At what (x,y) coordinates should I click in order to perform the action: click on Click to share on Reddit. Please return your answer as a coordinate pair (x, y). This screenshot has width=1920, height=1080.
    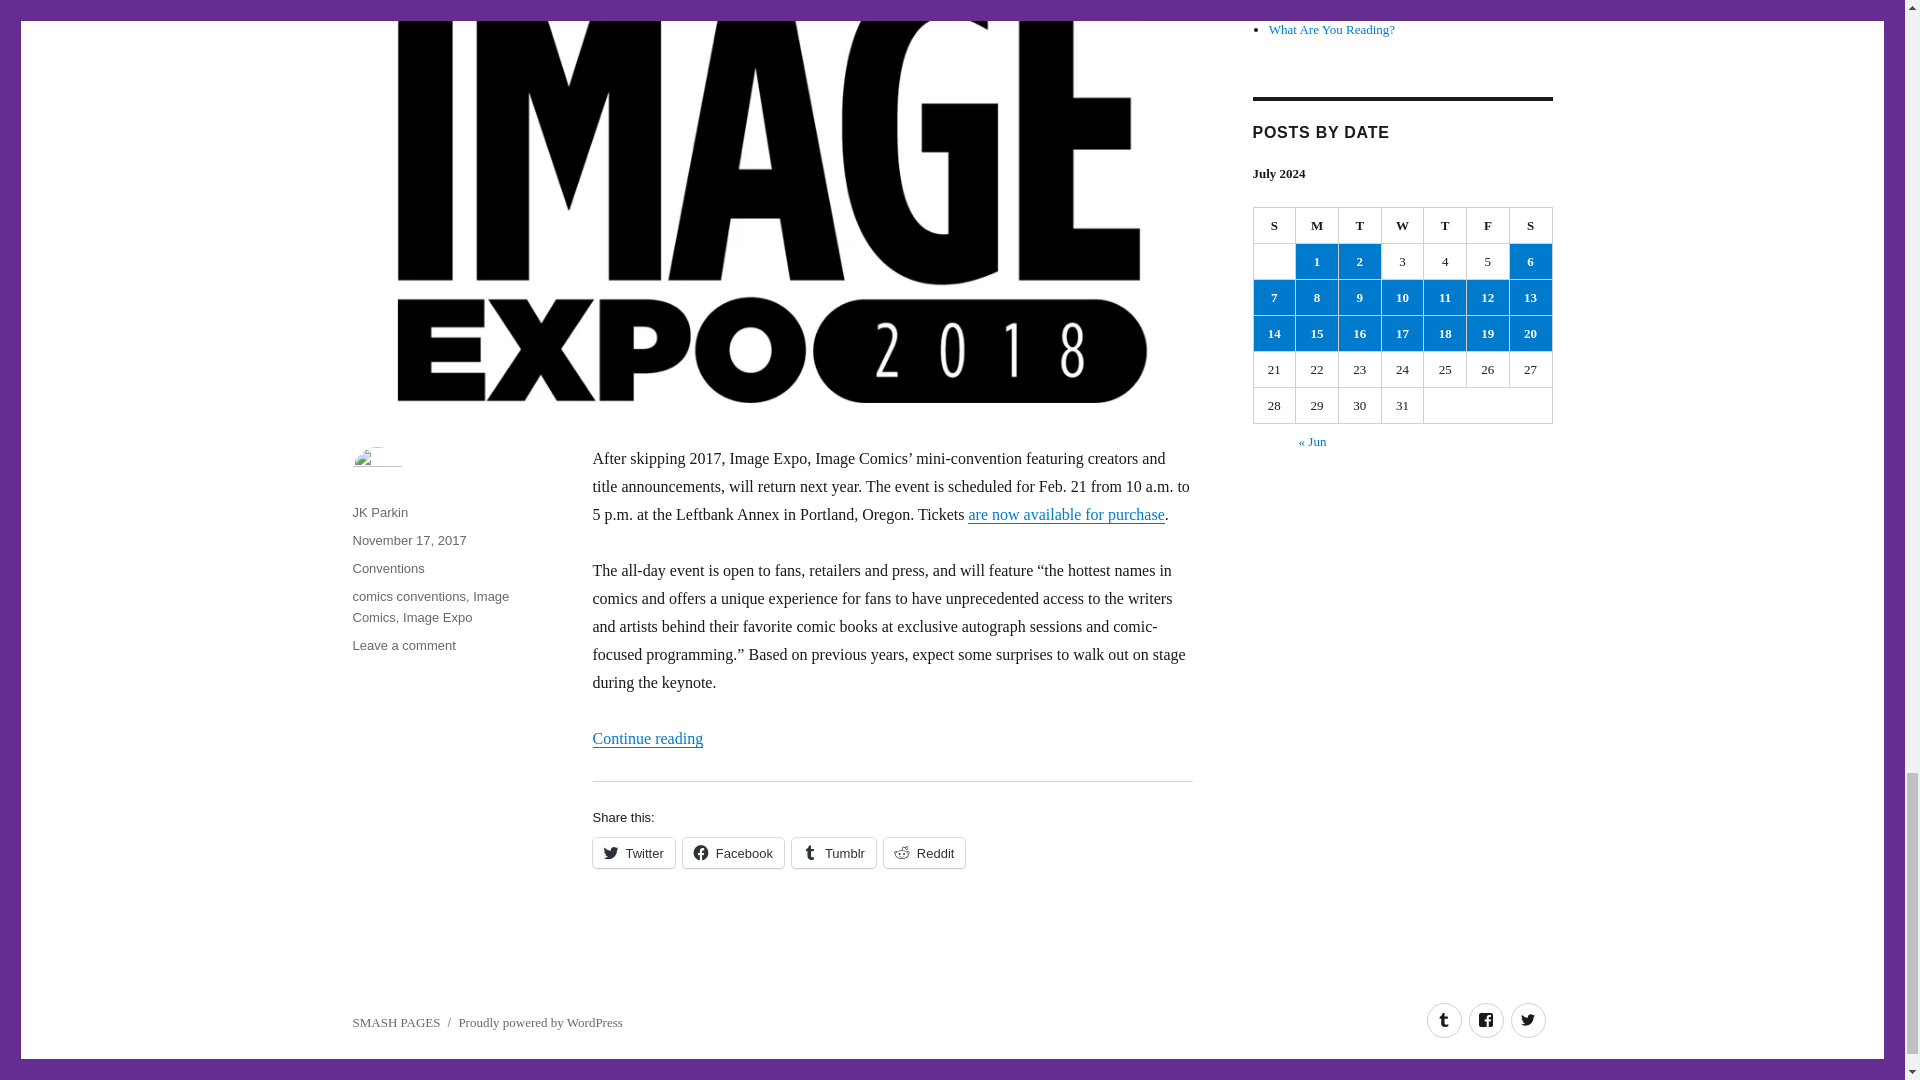
    Looking at the image, I should click on (924, 853).